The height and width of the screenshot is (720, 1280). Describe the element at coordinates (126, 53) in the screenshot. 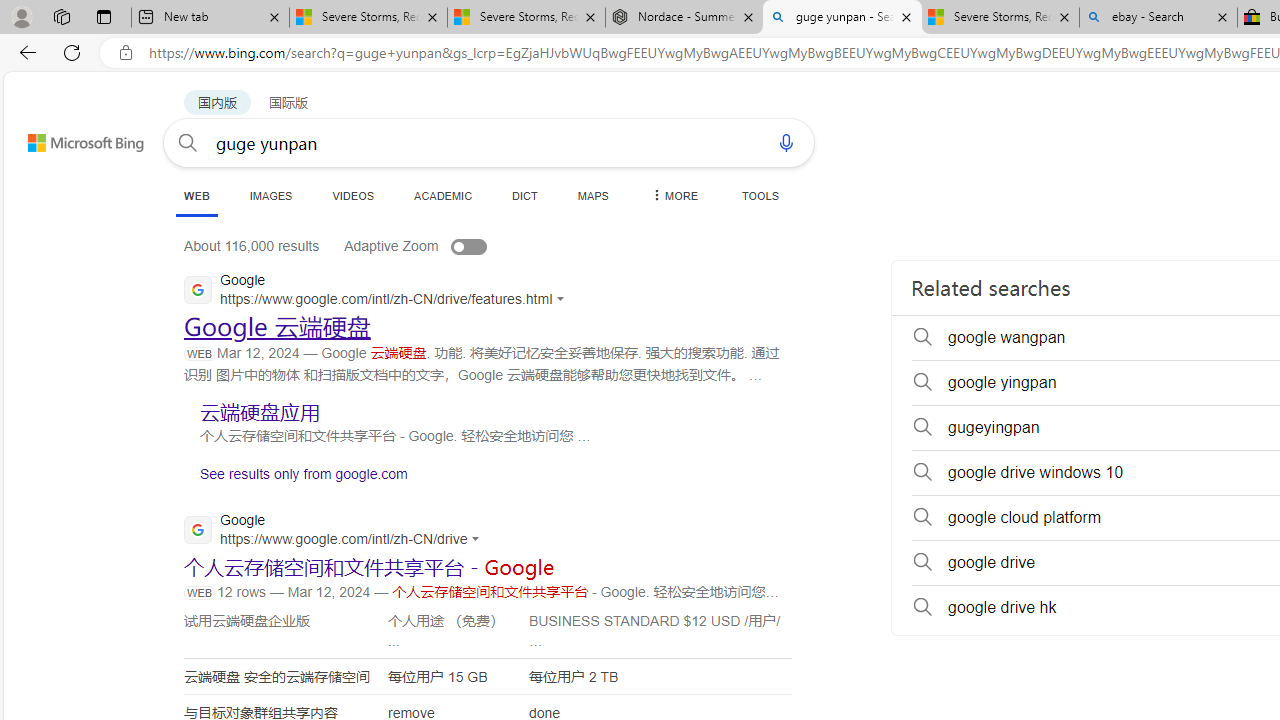

I see `View site information` at that location.